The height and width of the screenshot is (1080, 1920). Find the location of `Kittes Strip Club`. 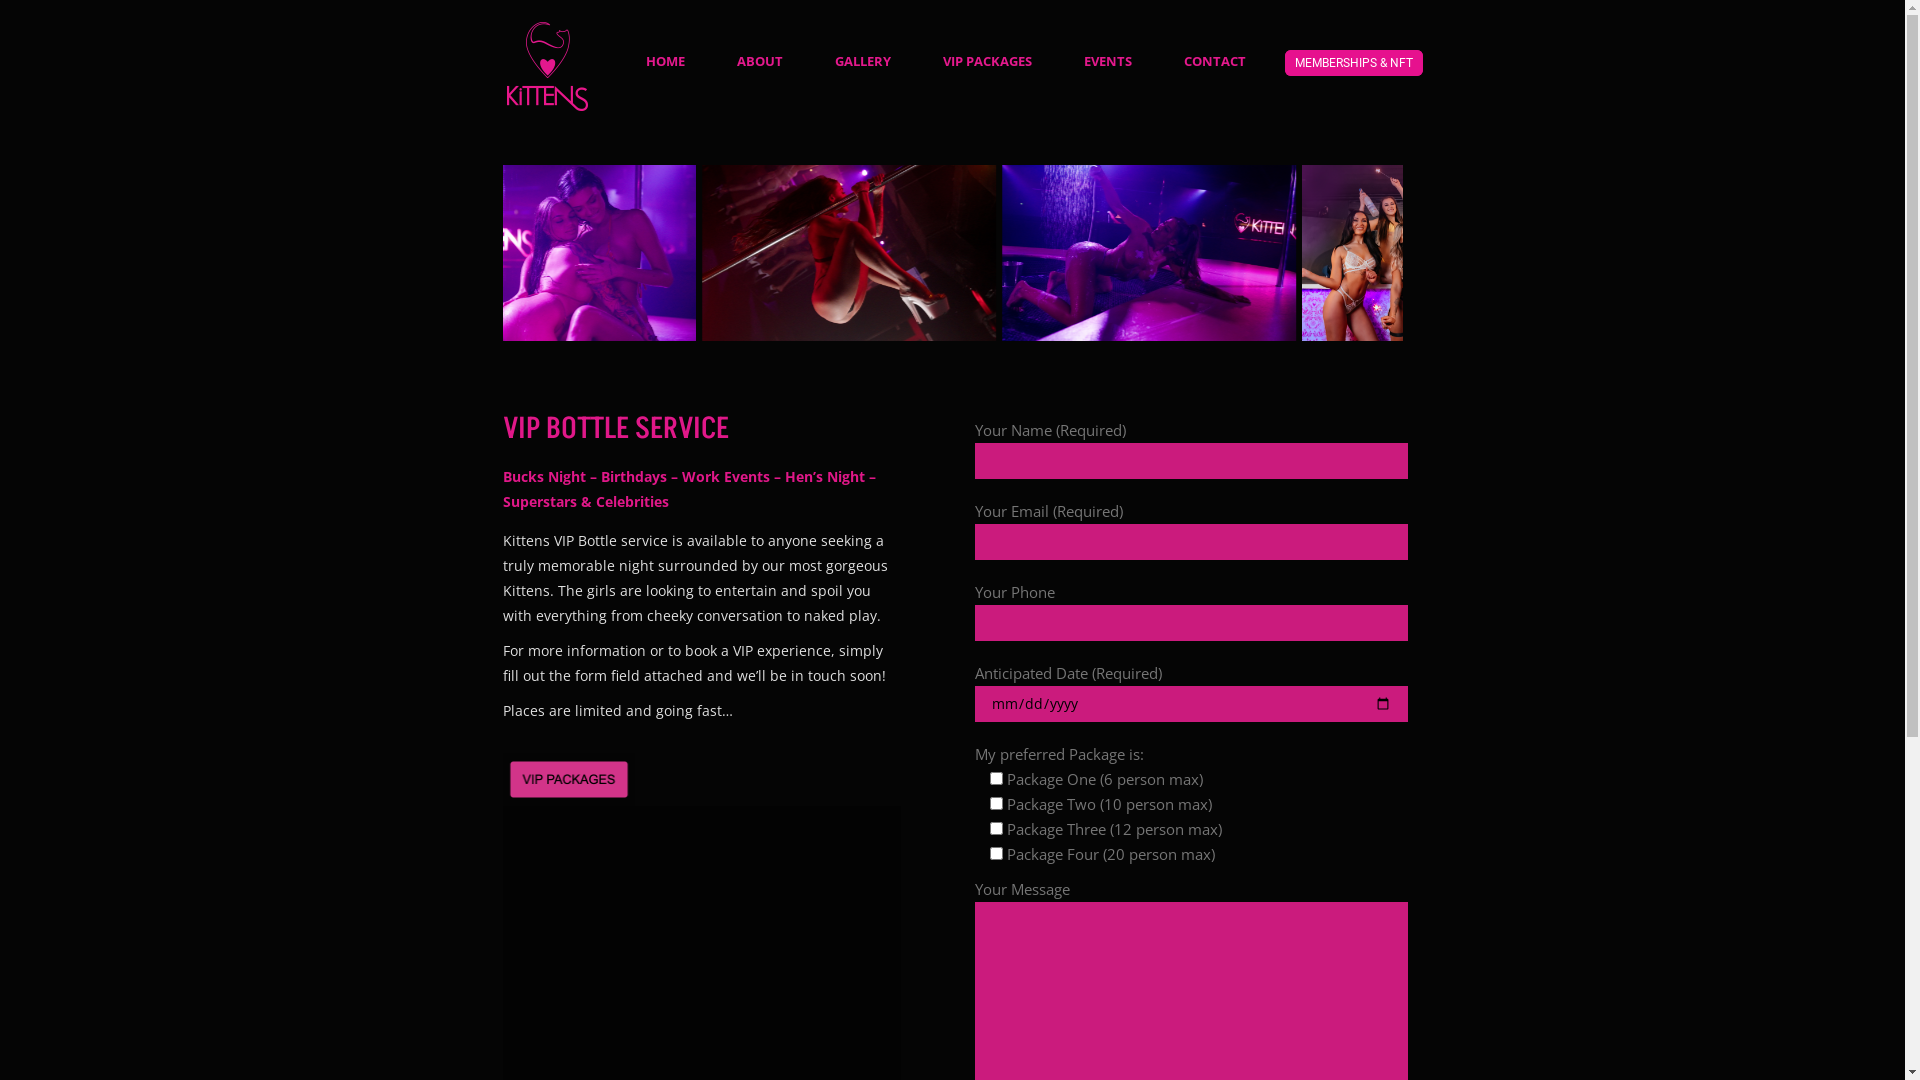

Kittes Strip Club is located at coordinates (953, 253).